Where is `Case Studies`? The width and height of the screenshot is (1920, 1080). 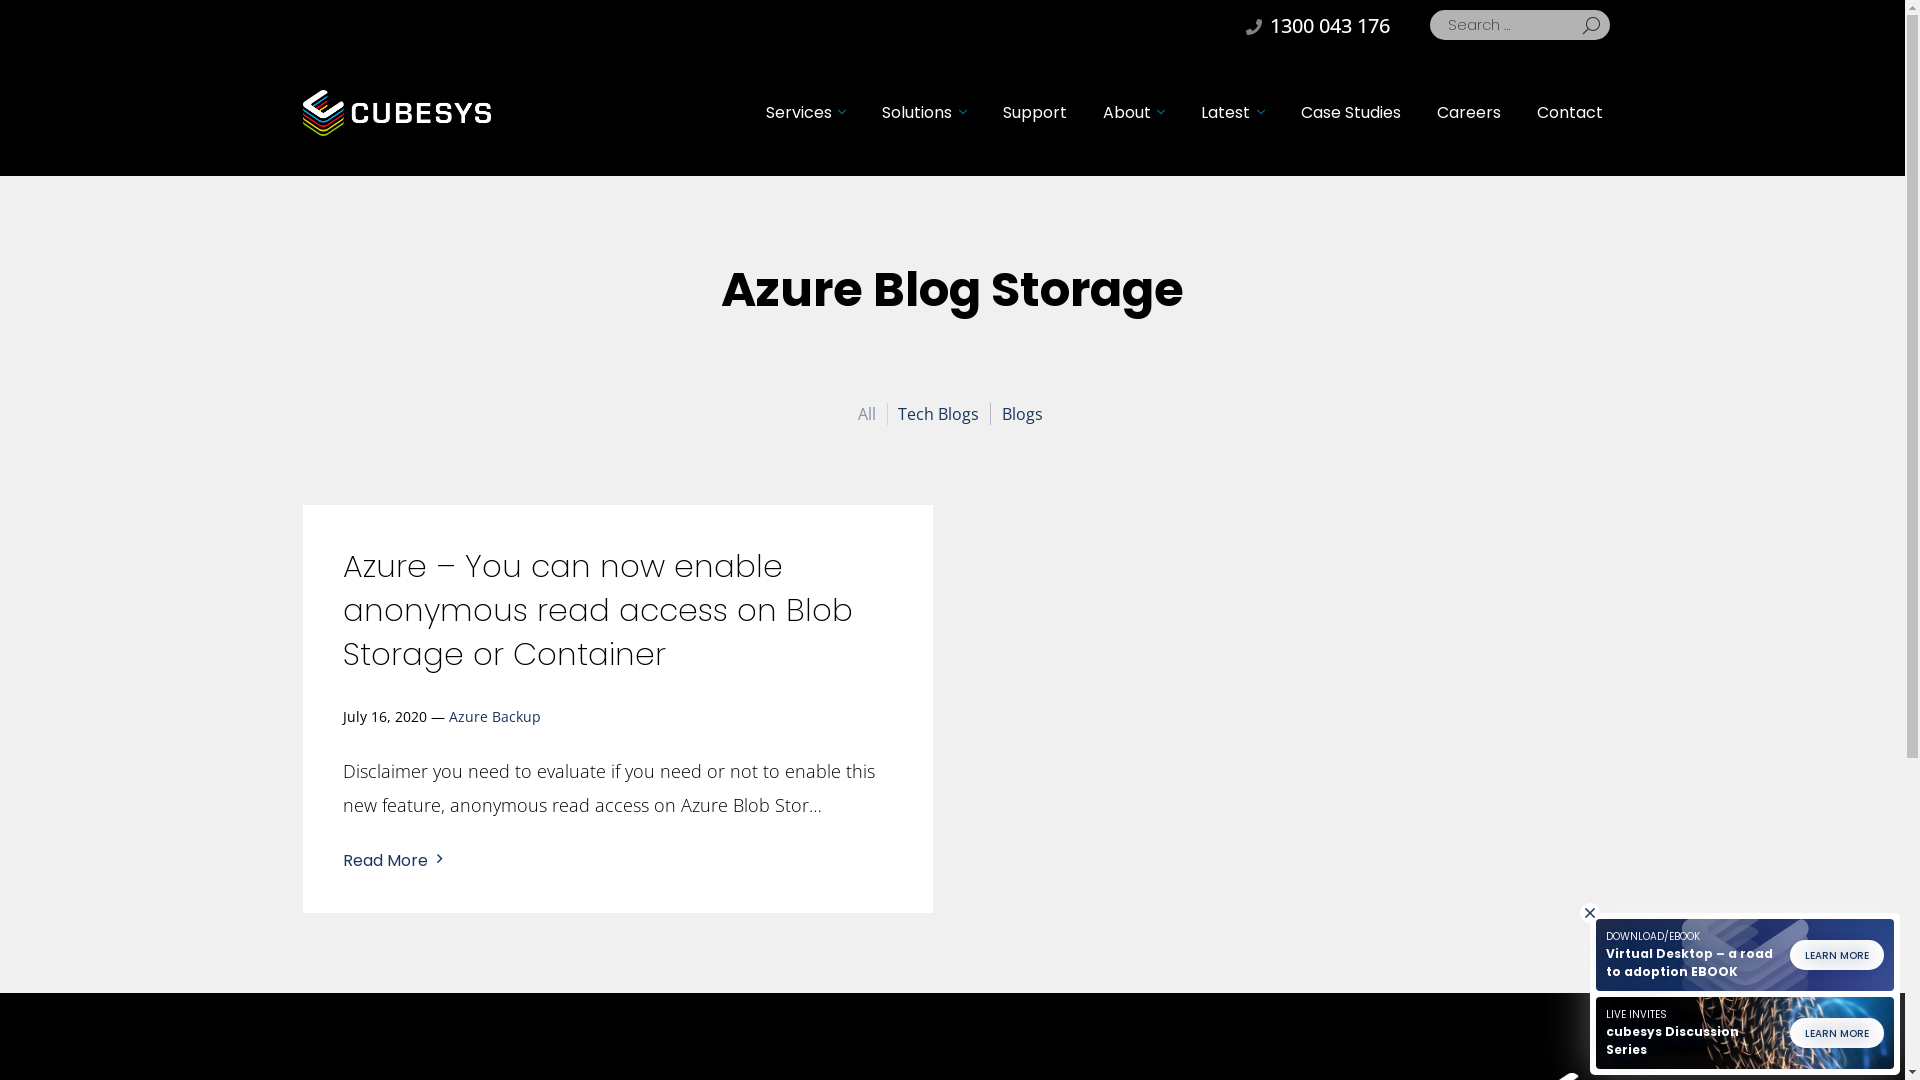
Case Studies is located at coordinates (1350, 113).